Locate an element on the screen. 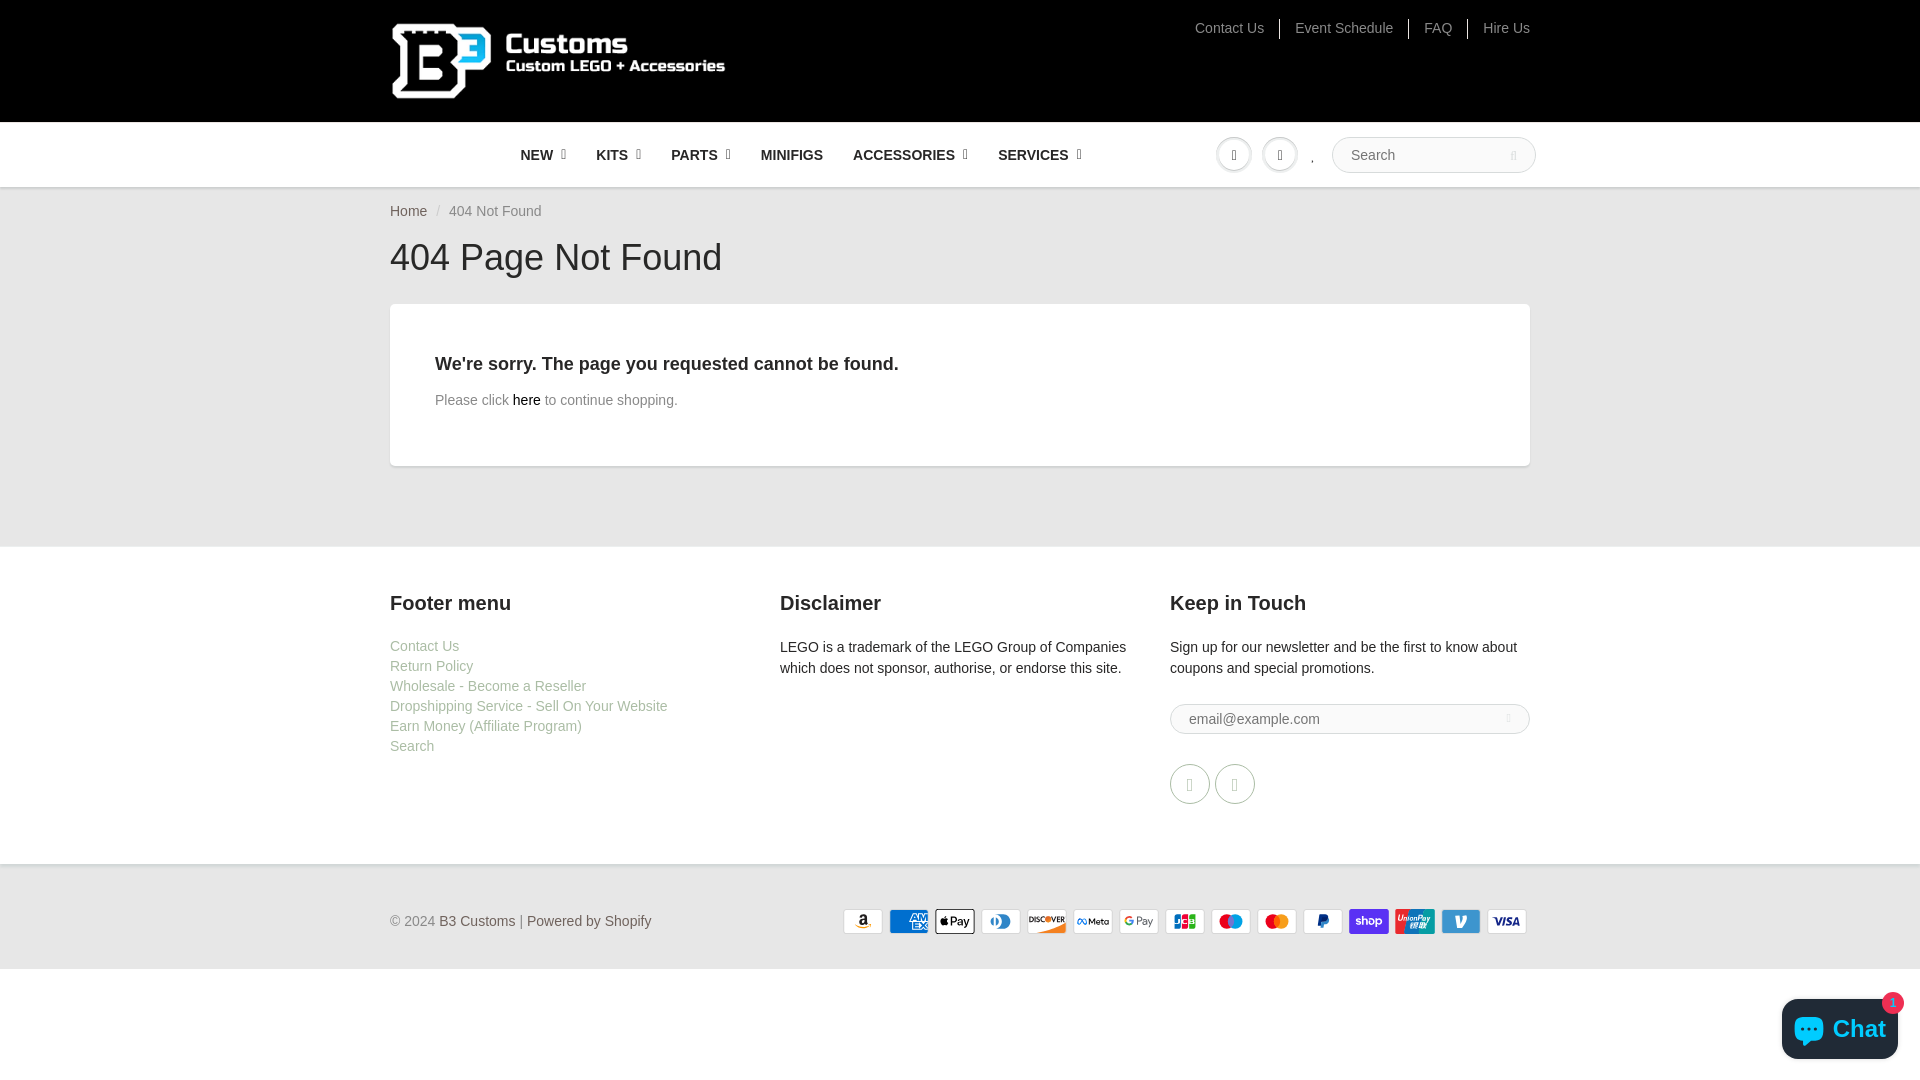 The image size is (1920, 1080). Discover is located at coordinates (1047, 922).